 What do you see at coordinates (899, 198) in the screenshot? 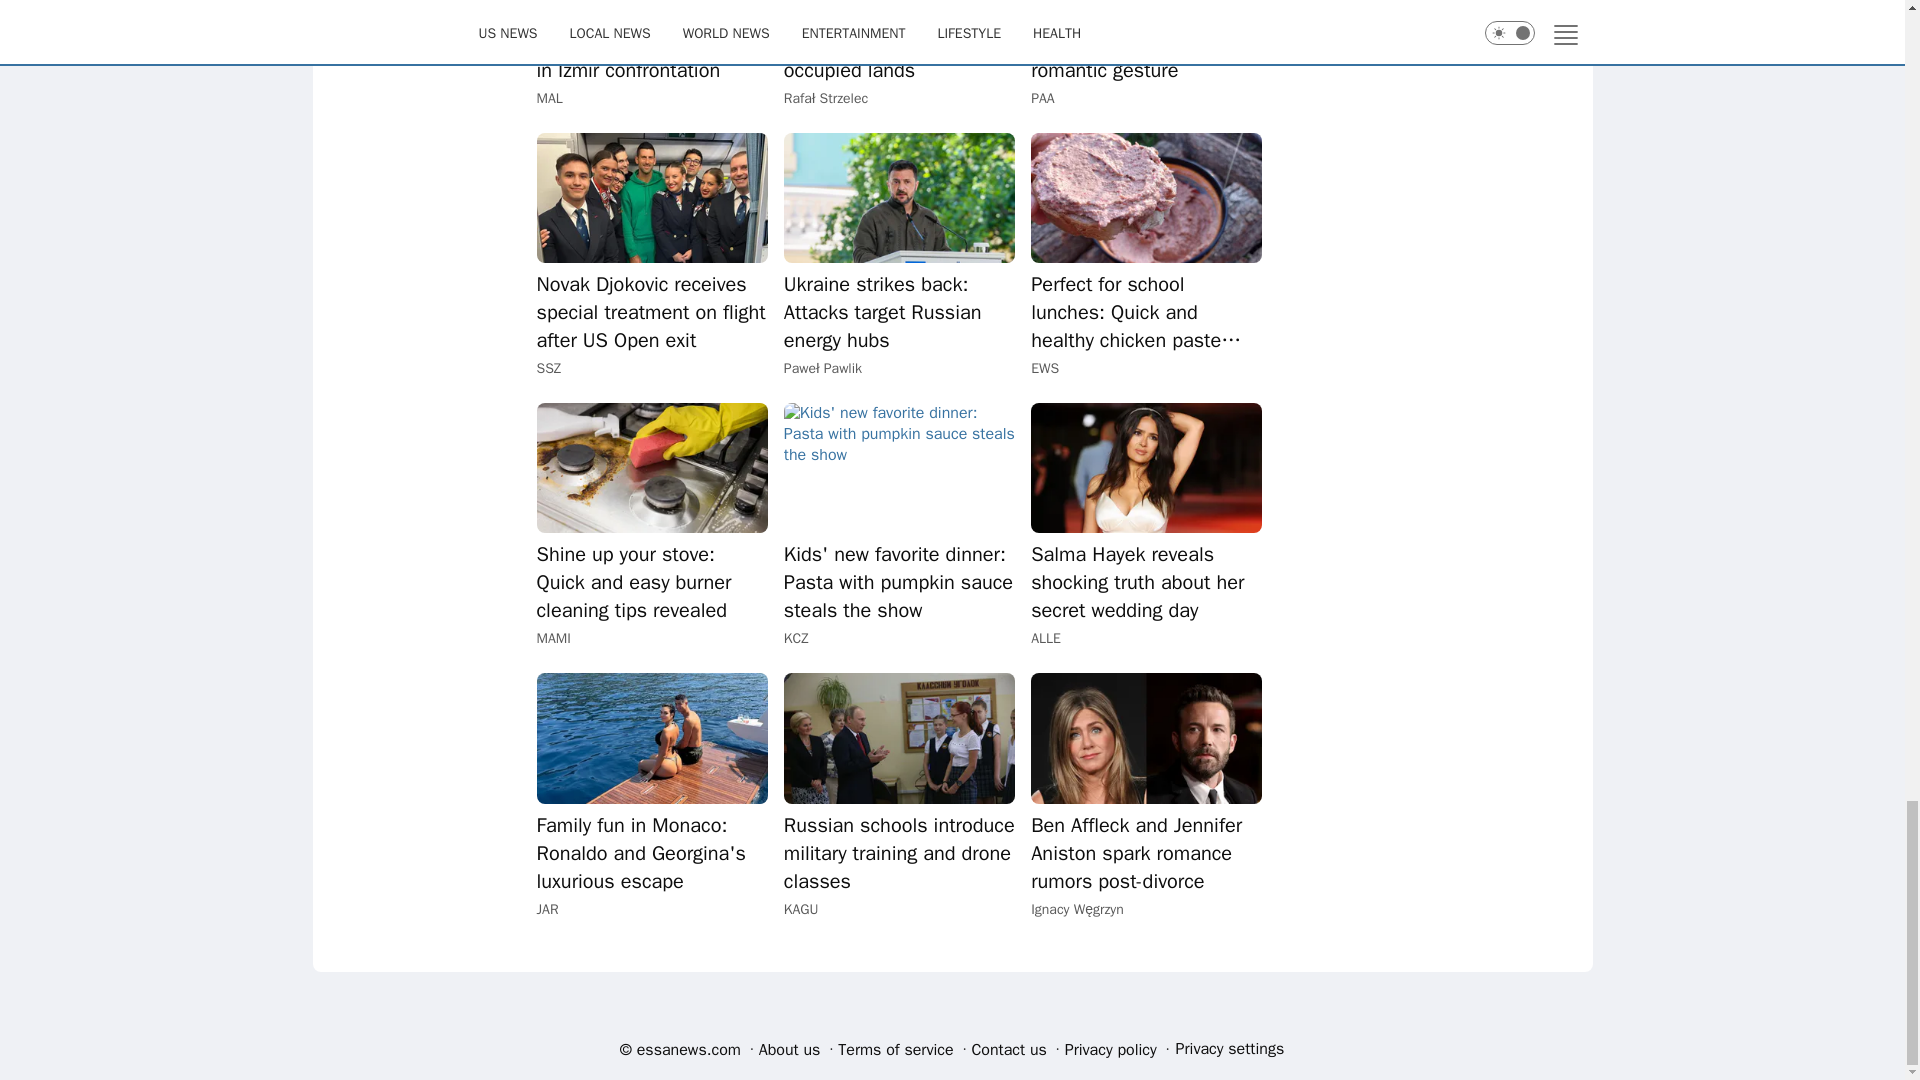
I see `Ukraine strikes back: Attacks target Russian energy hubs` at bounding box center [899, 198].